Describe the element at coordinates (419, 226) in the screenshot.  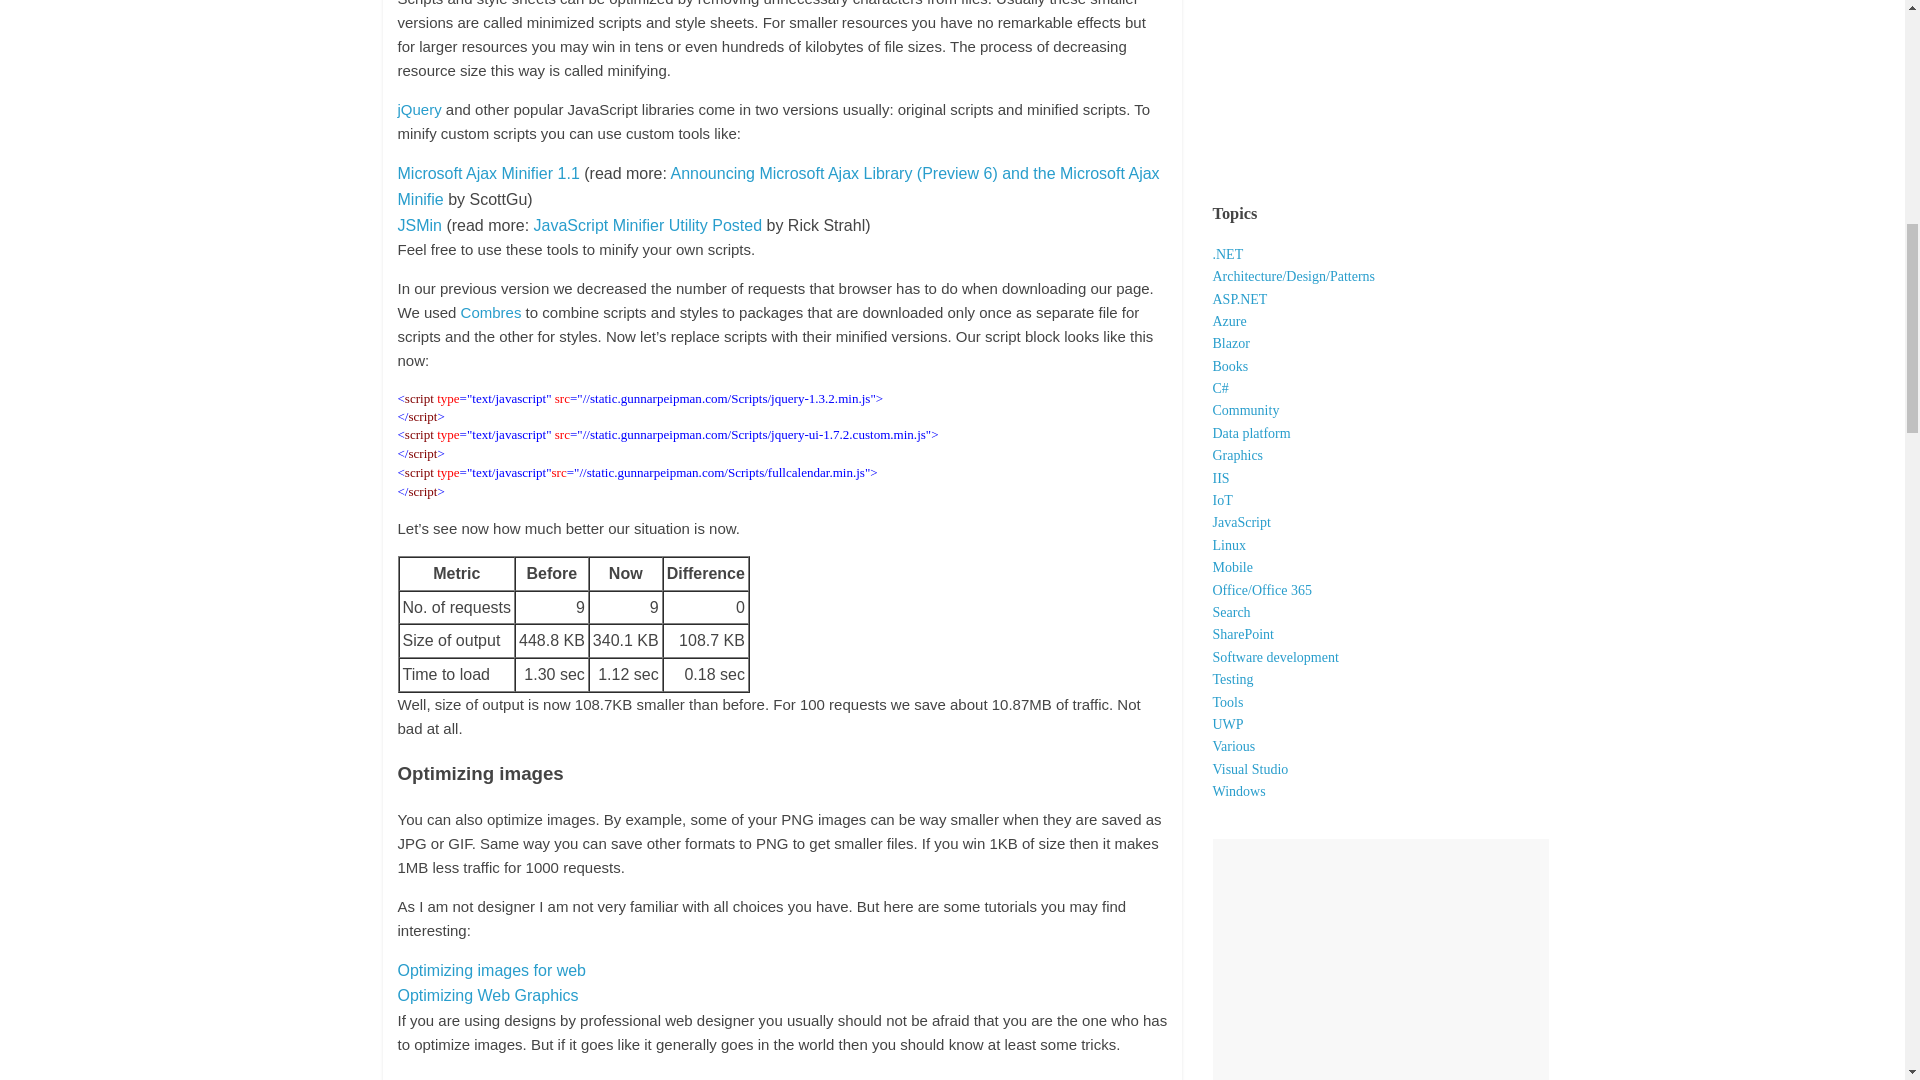
I see `JSMin` at that location.